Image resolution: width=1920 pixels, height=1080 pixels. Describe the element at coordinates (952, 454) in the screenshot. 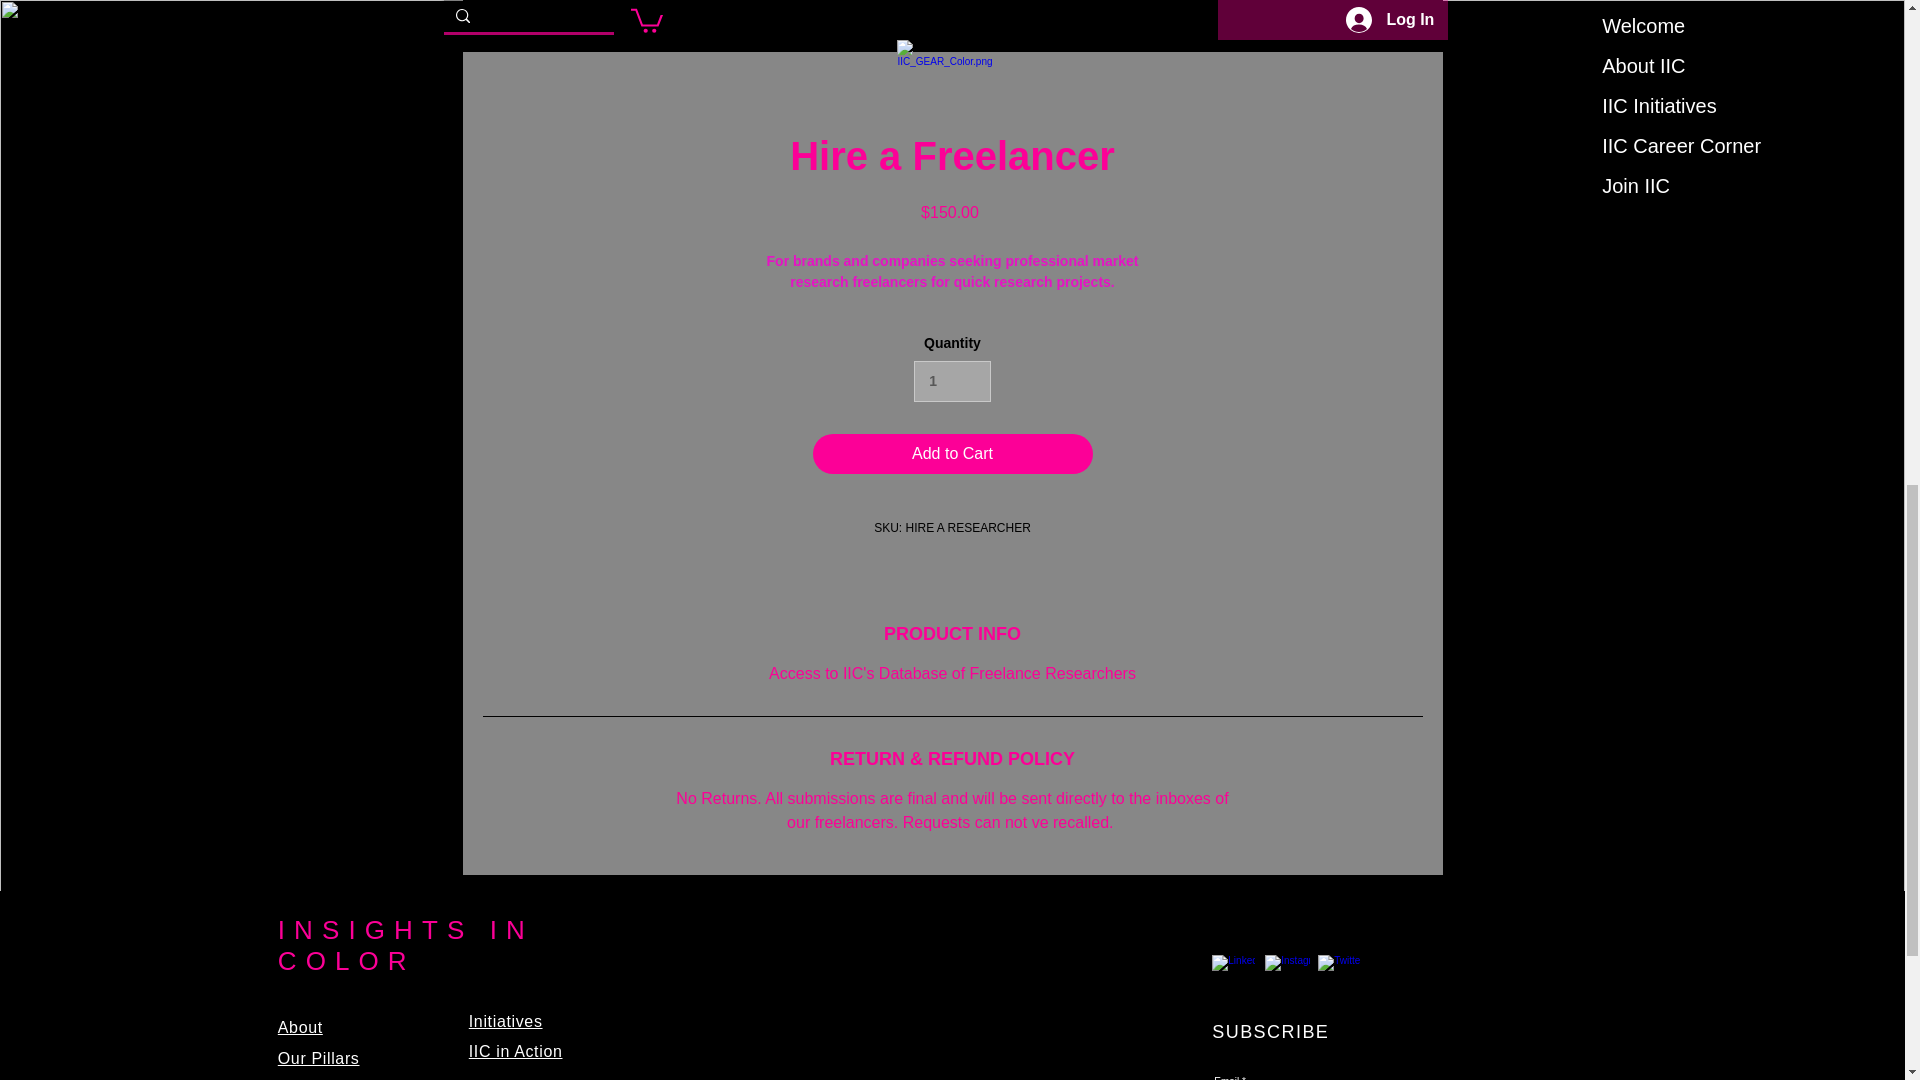

I see `Add to Cart` at that location.